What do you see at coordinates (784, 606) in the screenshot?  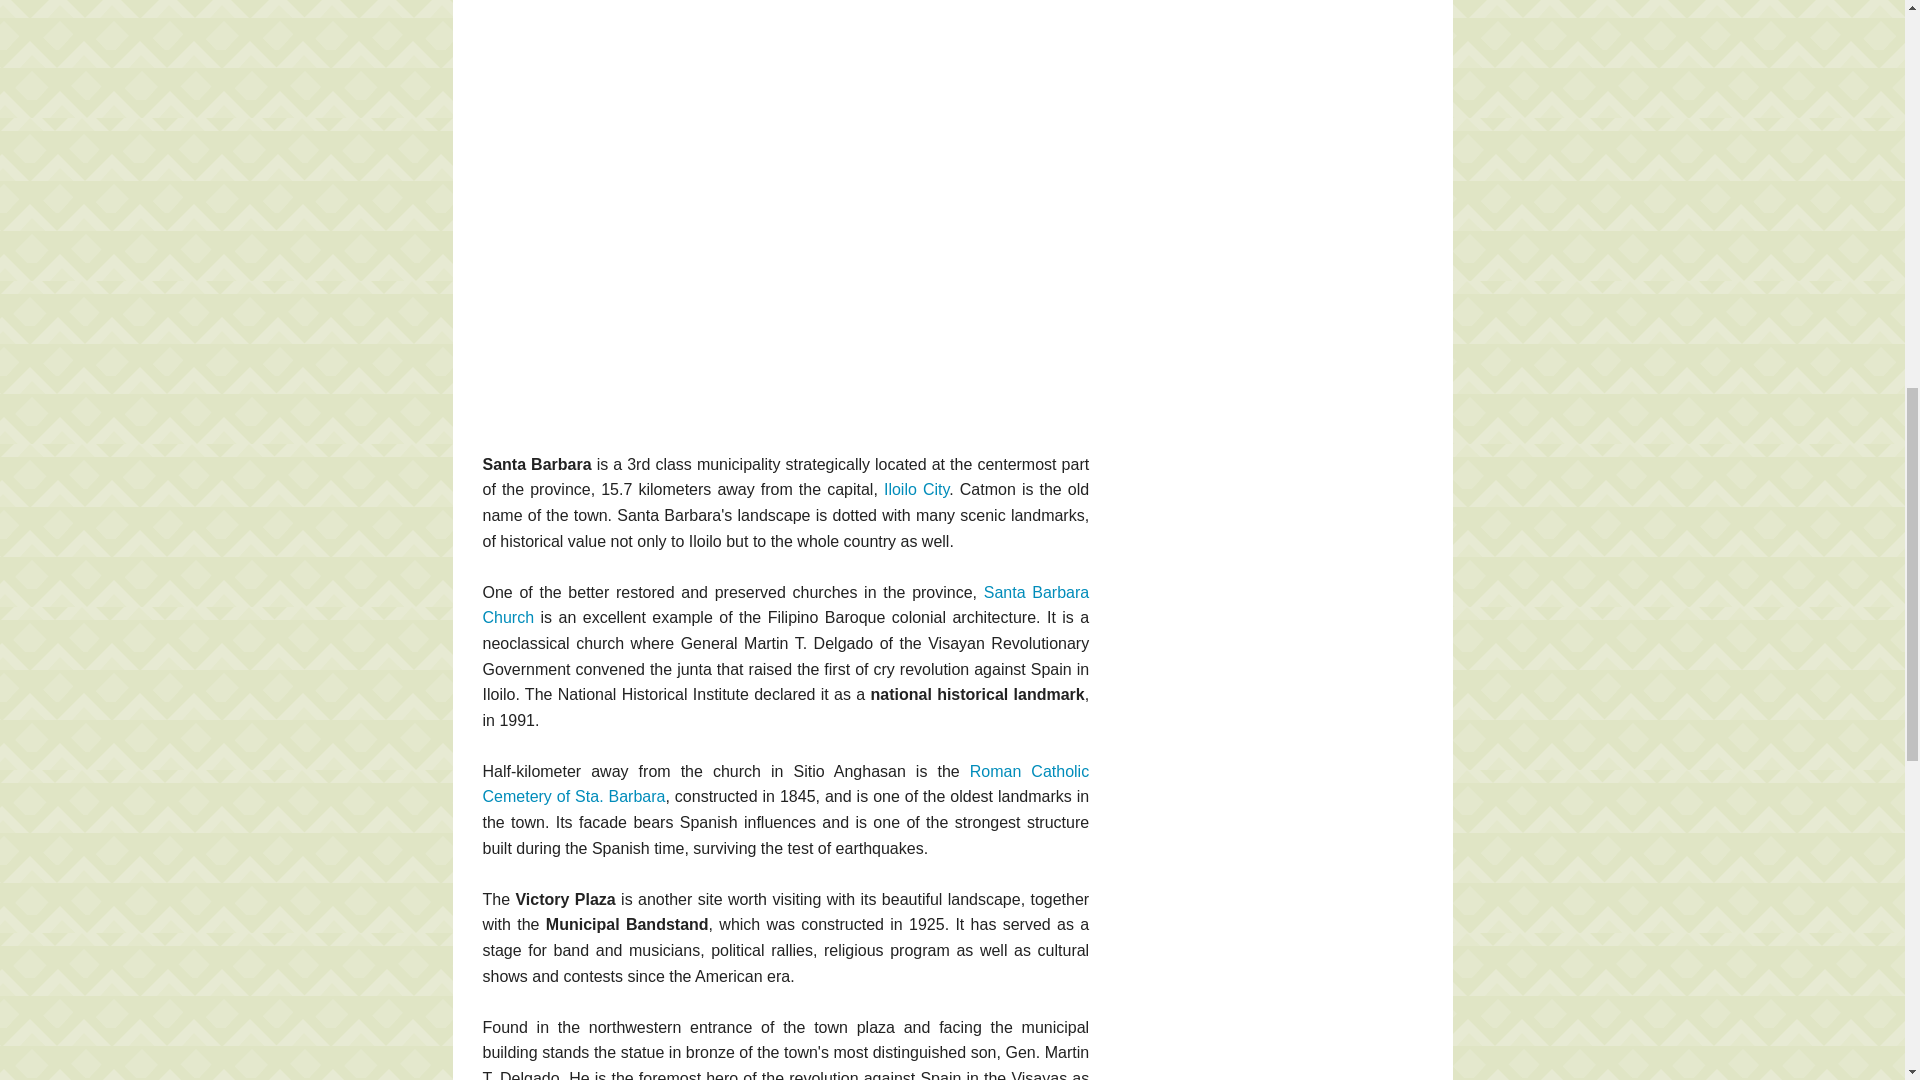 I see `Santa Barbara Church` at bounding box center [784, 606].